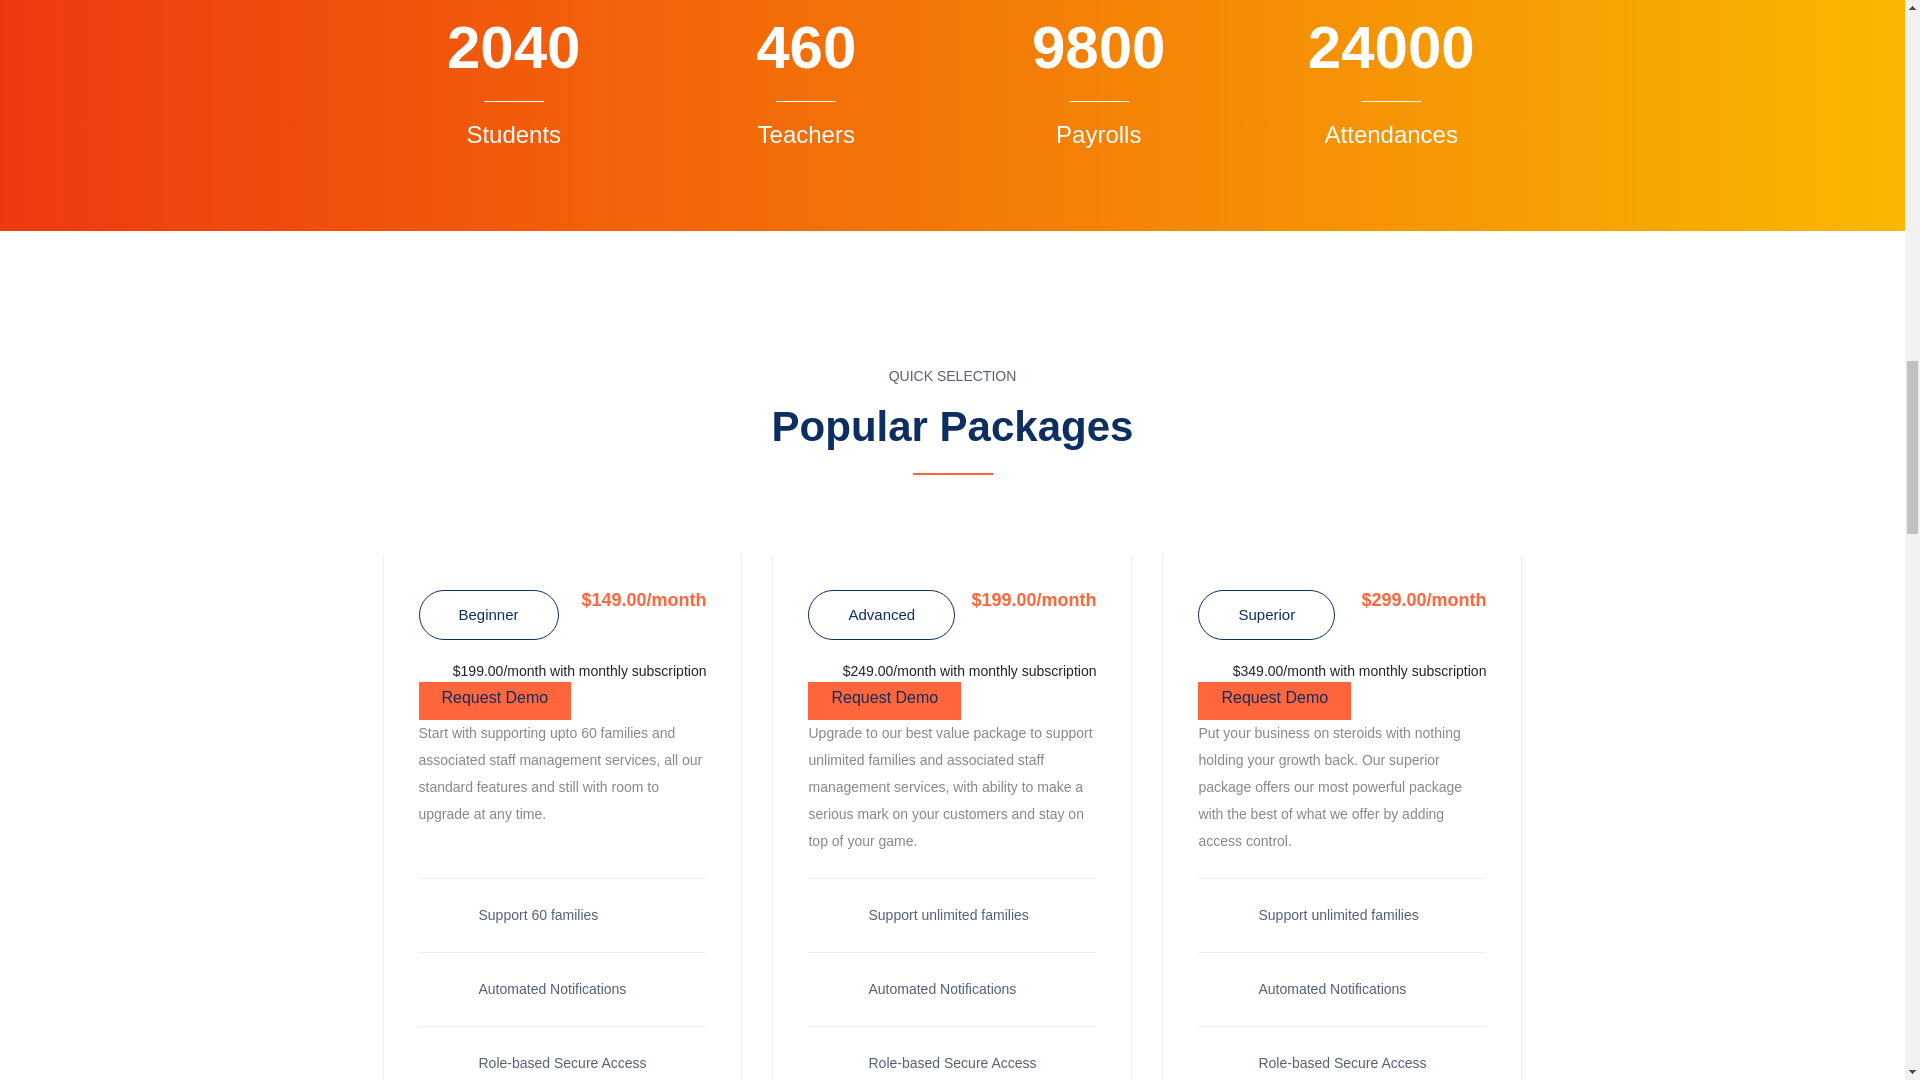  I want to click on Beginner, so click(488, 615).